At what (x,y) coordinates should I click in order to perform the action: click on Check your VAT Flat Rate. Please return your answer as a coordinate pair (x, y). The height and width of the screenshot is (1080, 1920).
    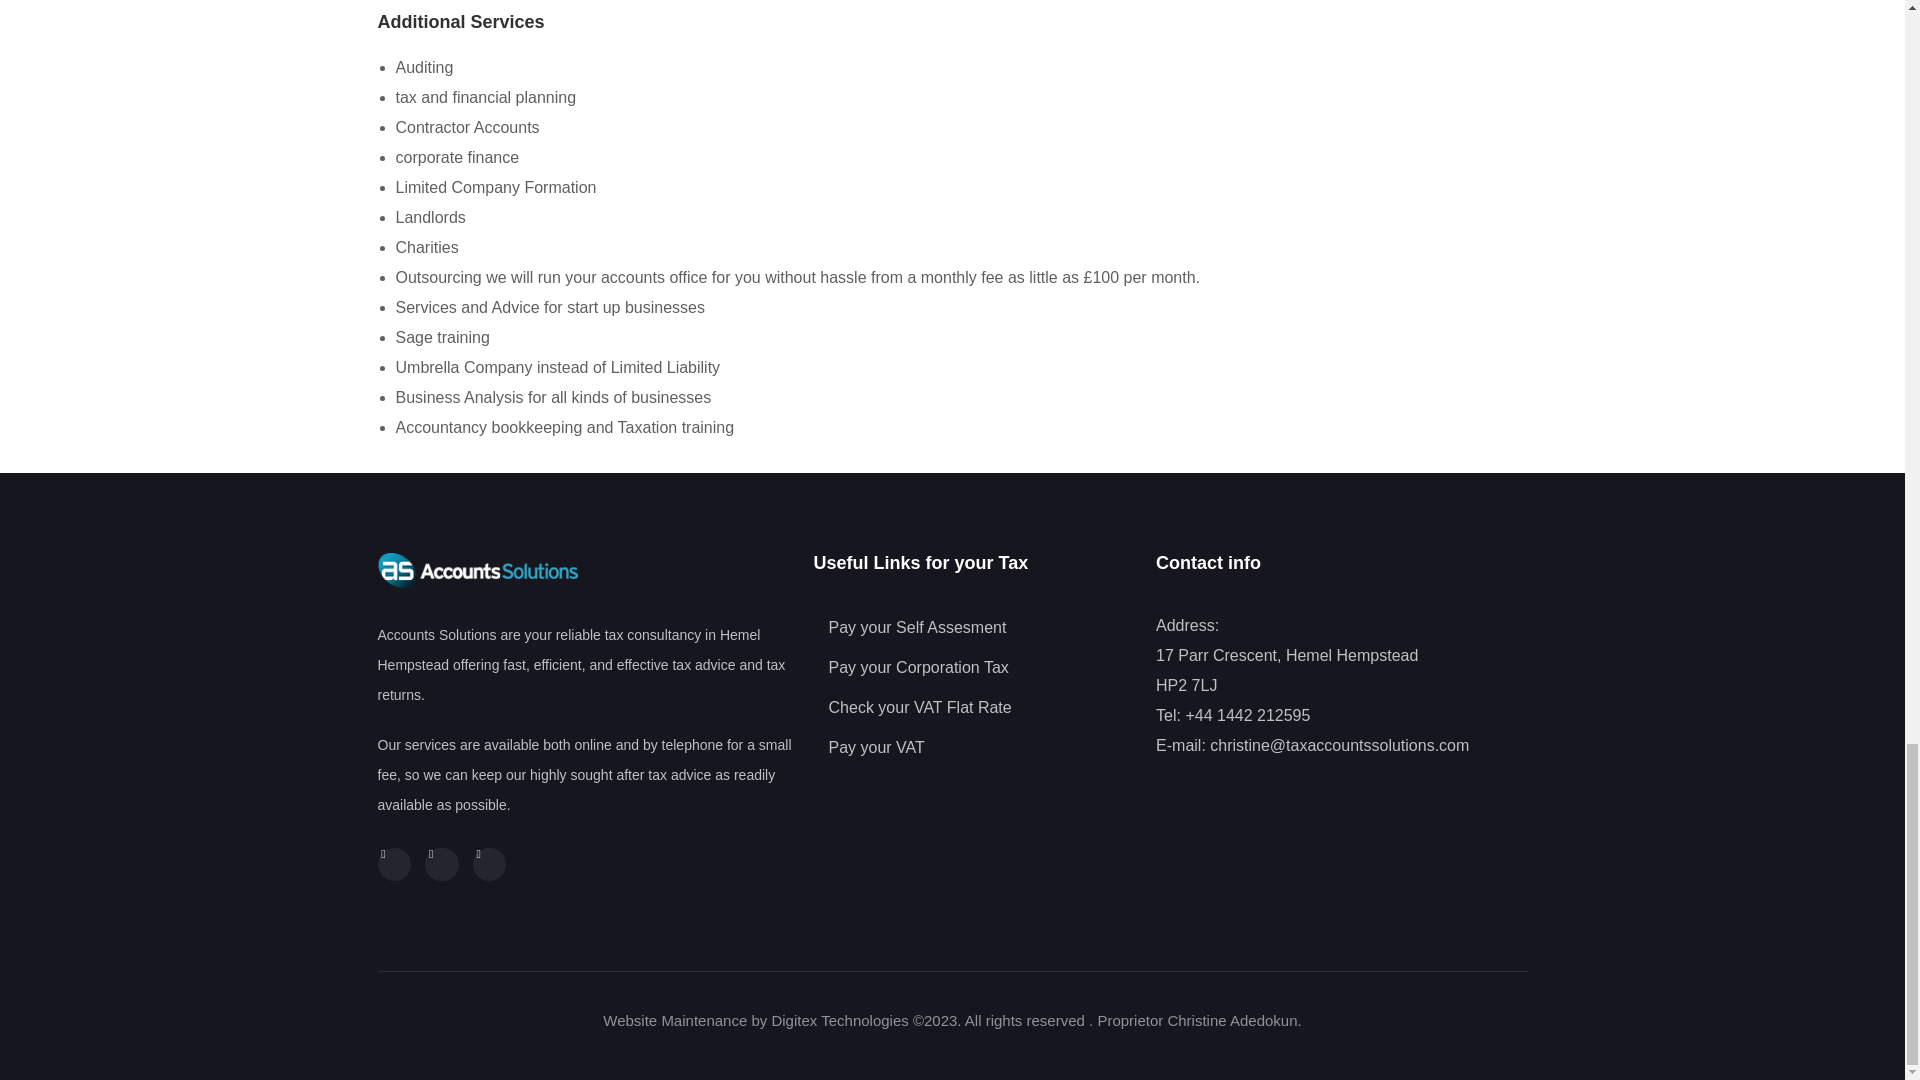
    Looking at the image, I should click on (975, 708).